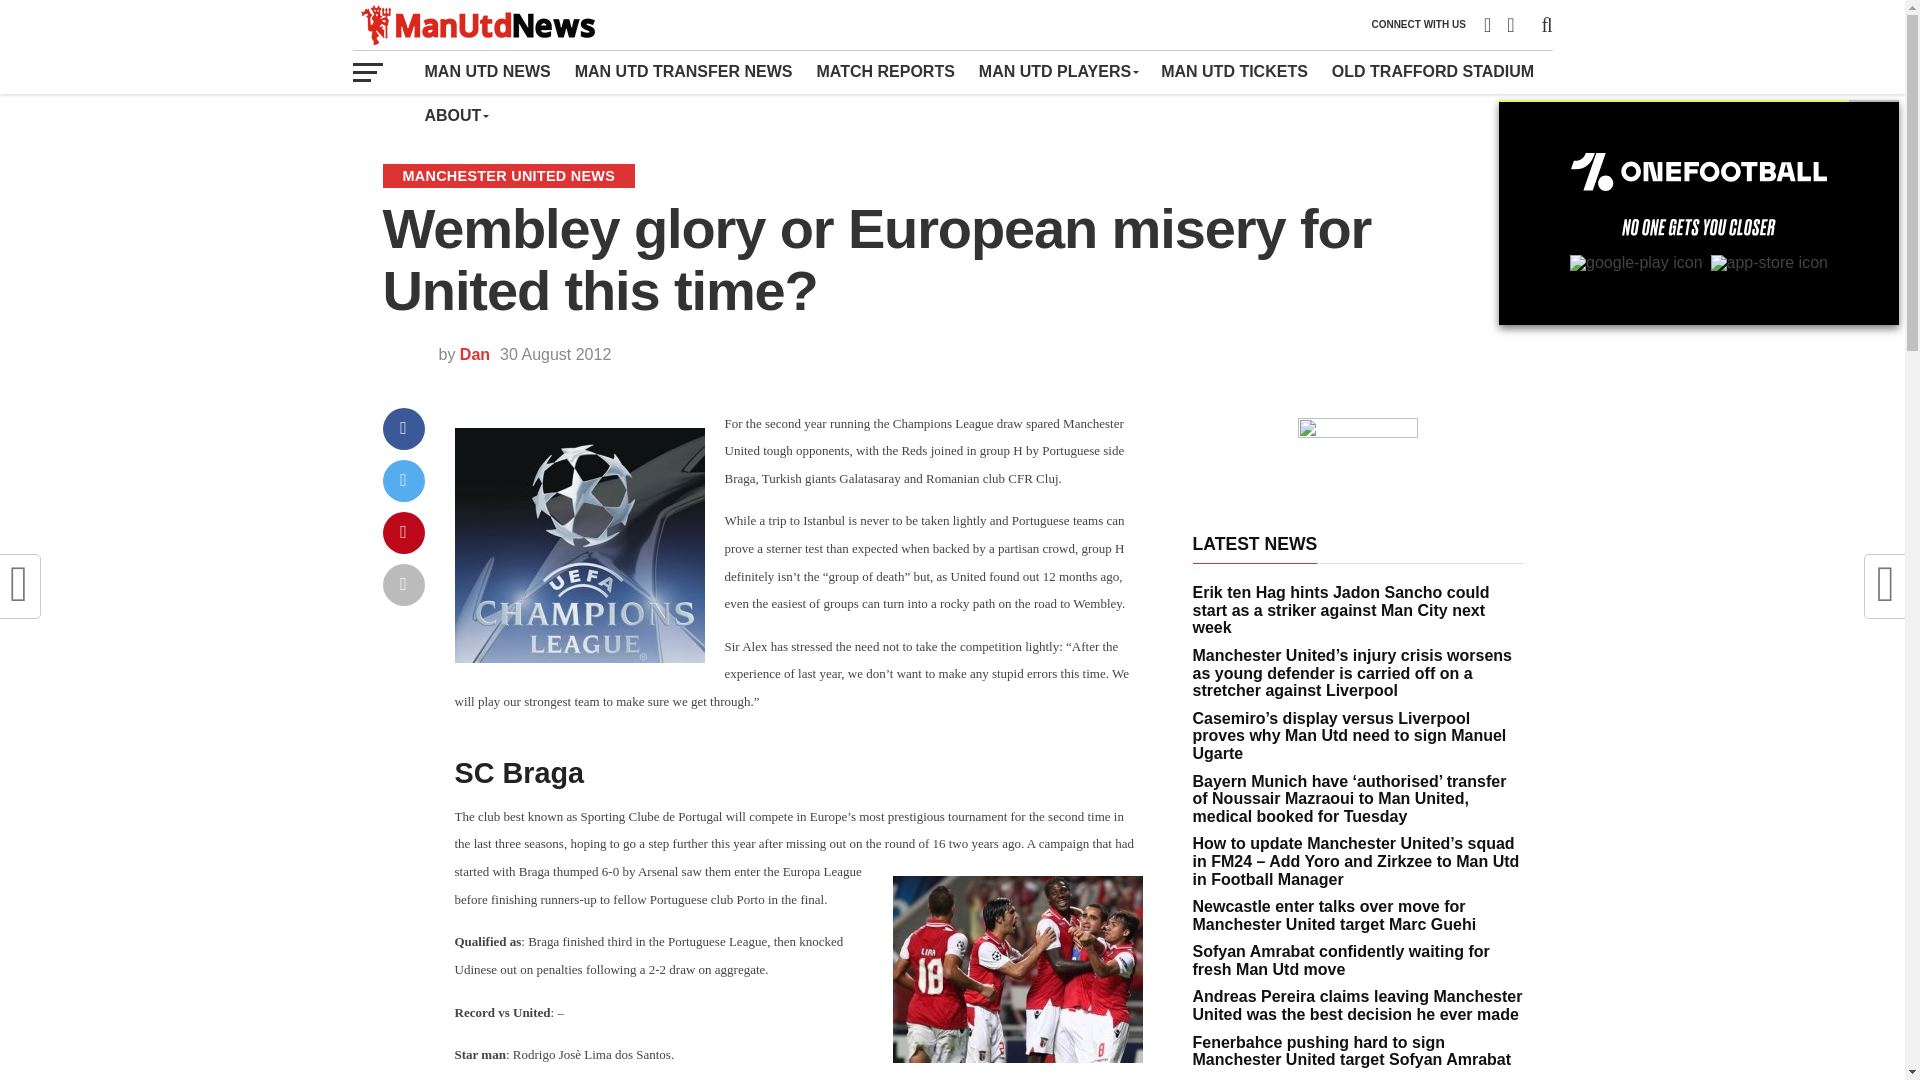  Describe the element at coordinates (1234, 71) in the screenshot. I see `MAN UTD TICKETS` at that location.